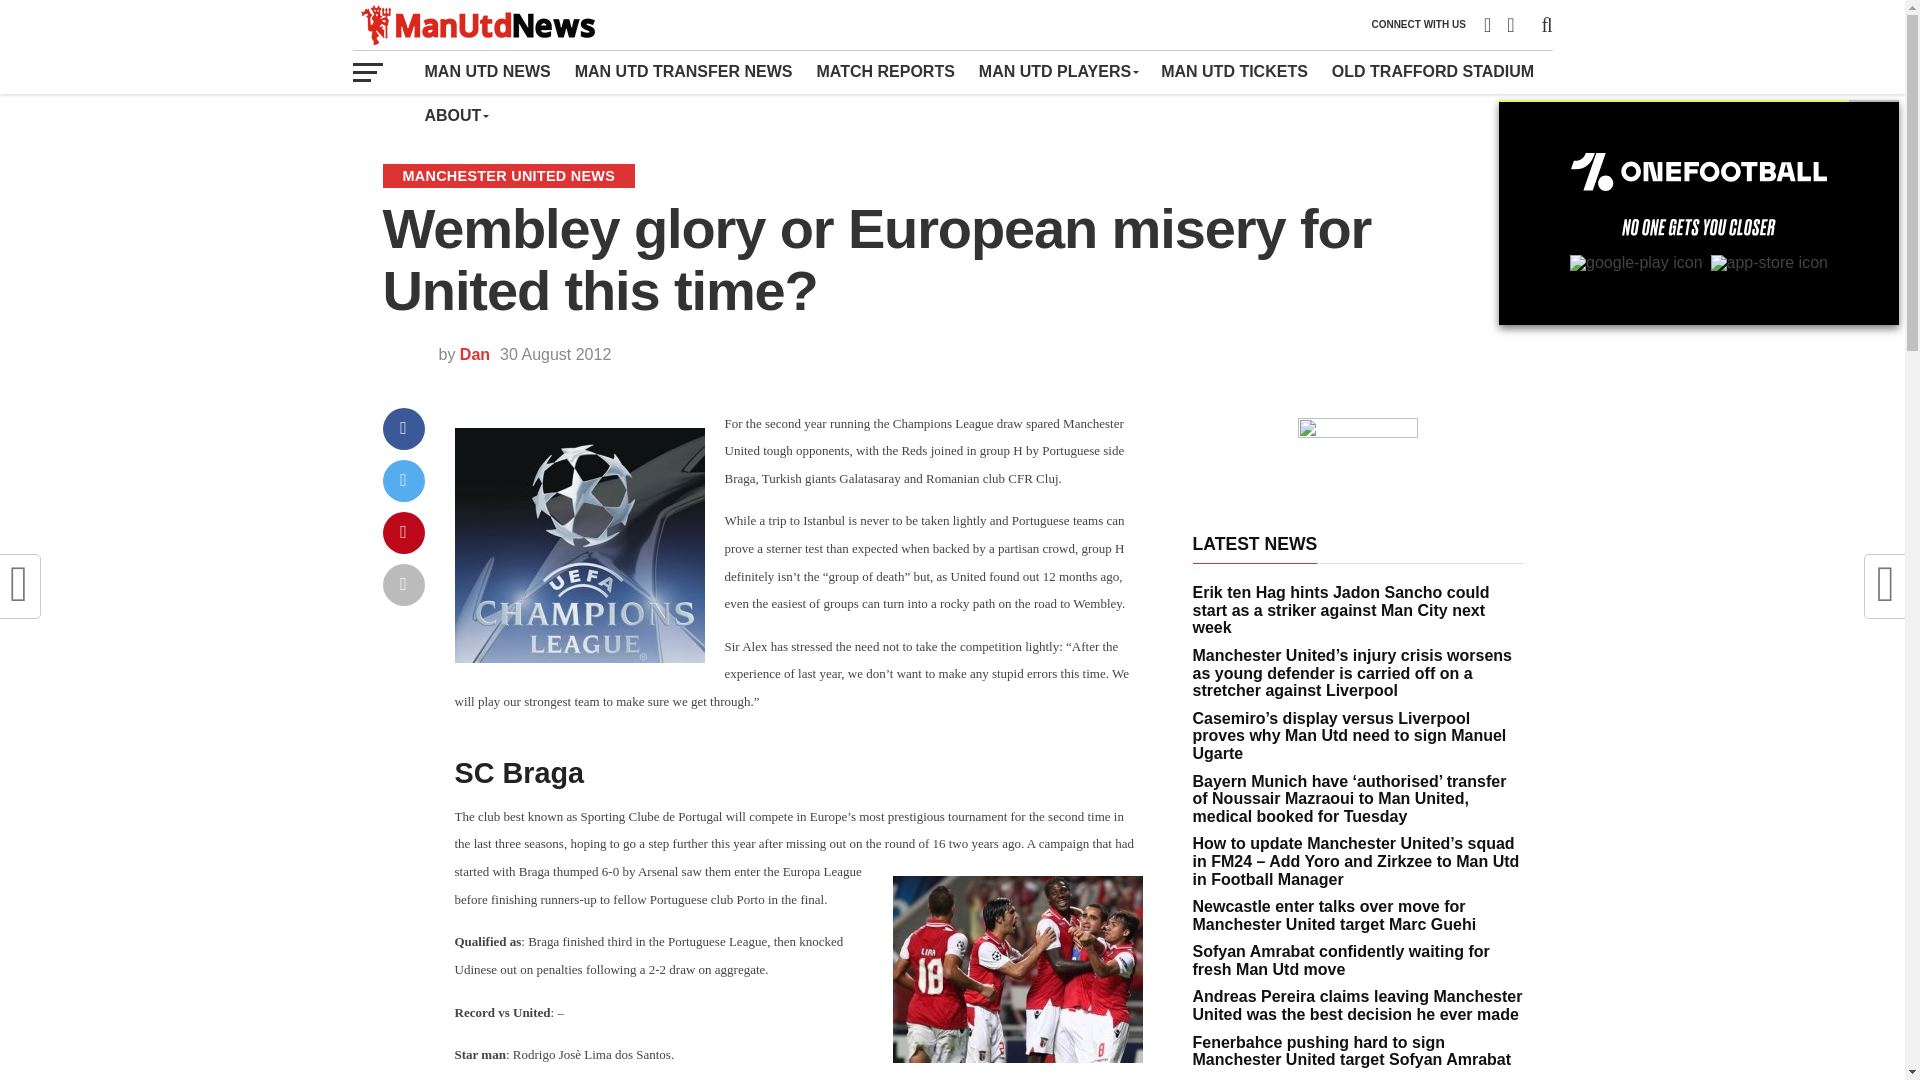  Describe the element at coordinates (1234, 71) in the screenshot. I see `MAN UTD TICKETS` at that location.